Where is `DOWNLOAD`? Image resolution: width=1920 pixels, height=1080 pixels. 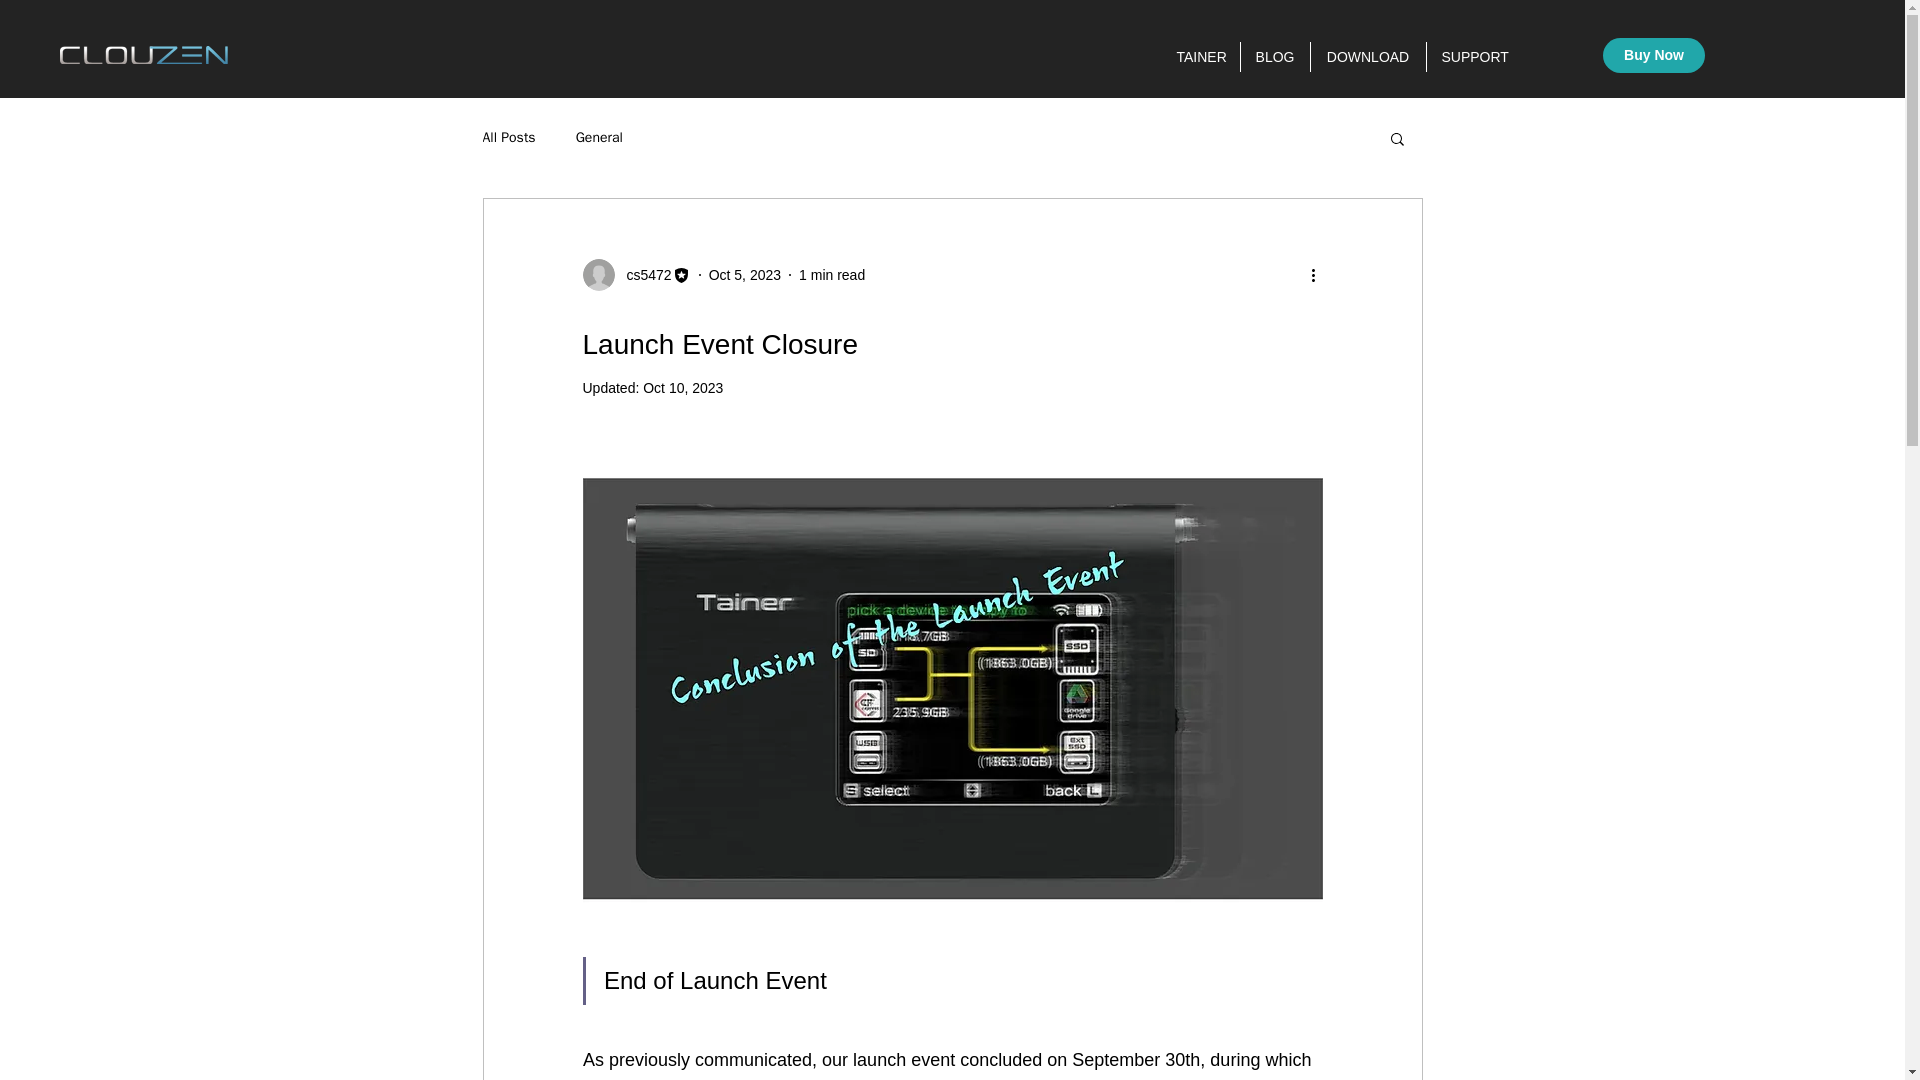
DOWNLOAD is located at coordinates (1366, 57).